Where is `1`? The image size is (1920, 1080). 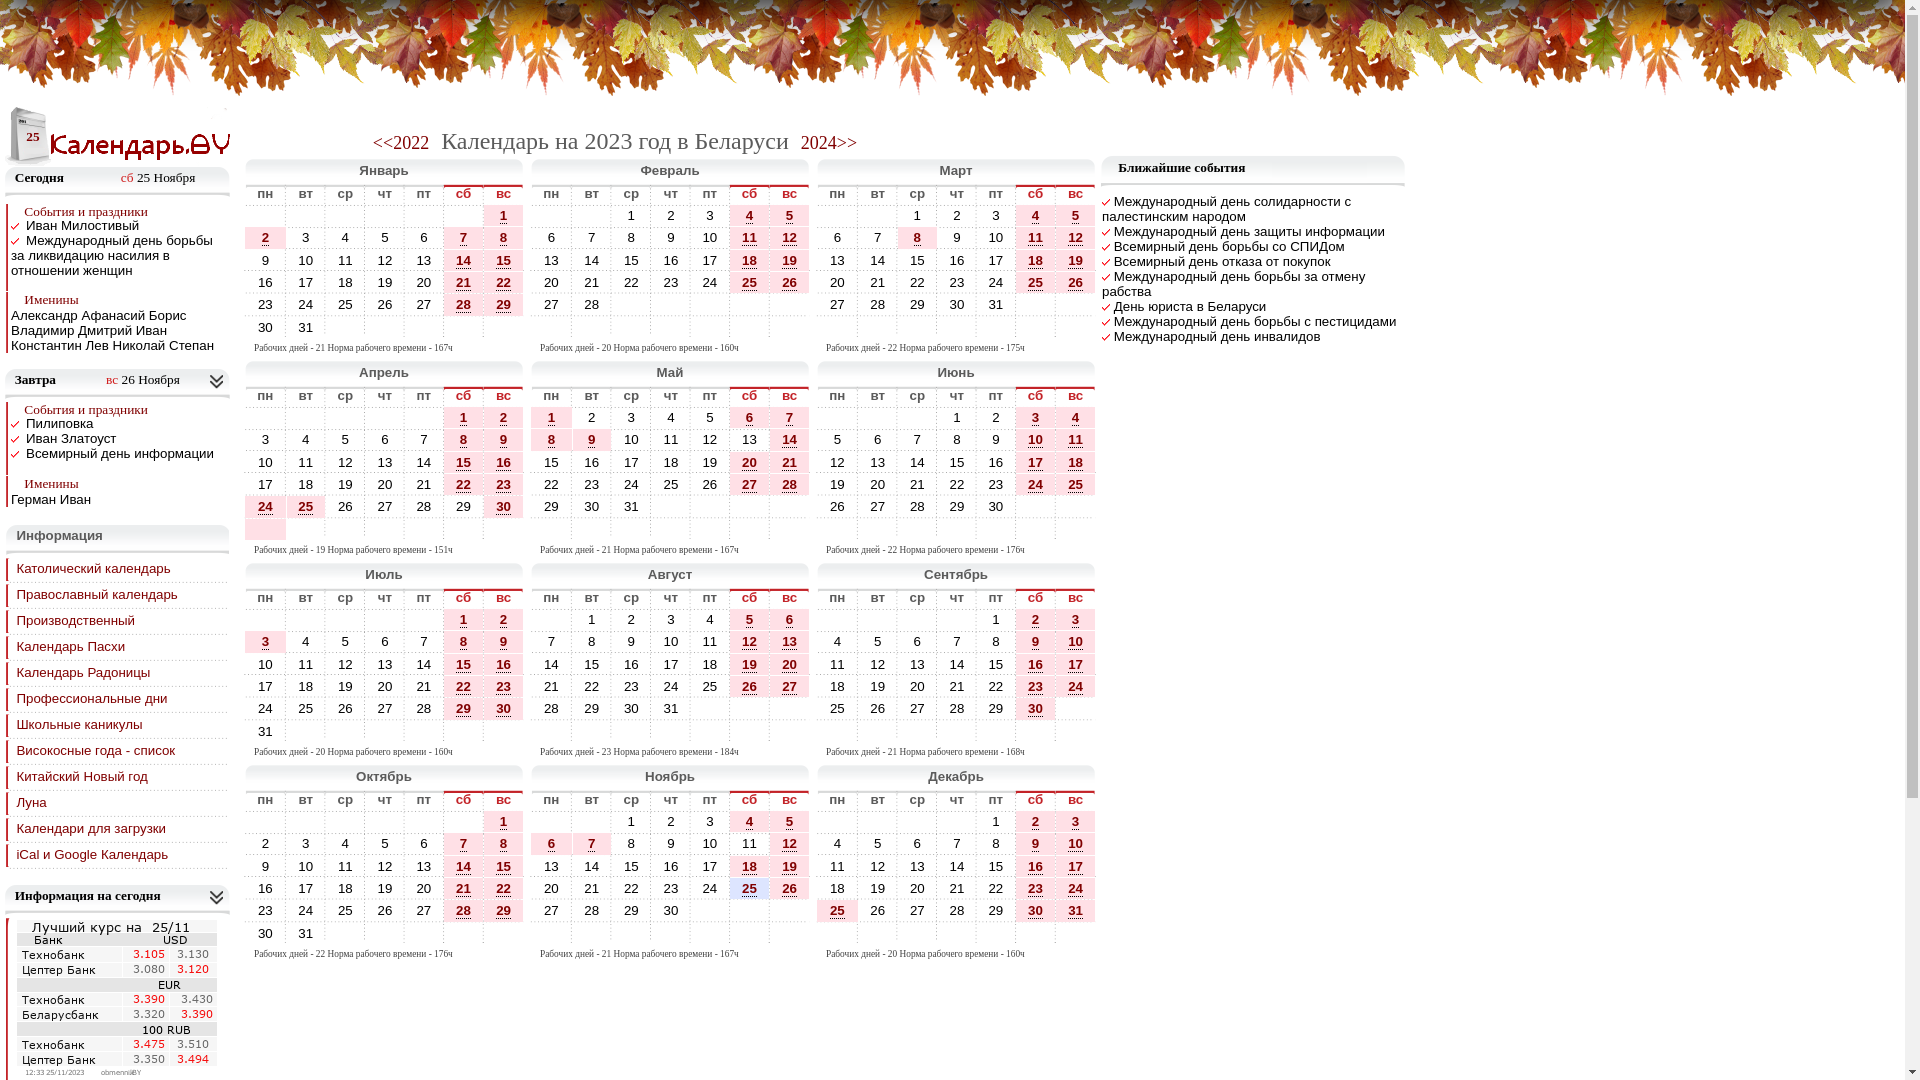 1 is located at coordinates (464, 418).